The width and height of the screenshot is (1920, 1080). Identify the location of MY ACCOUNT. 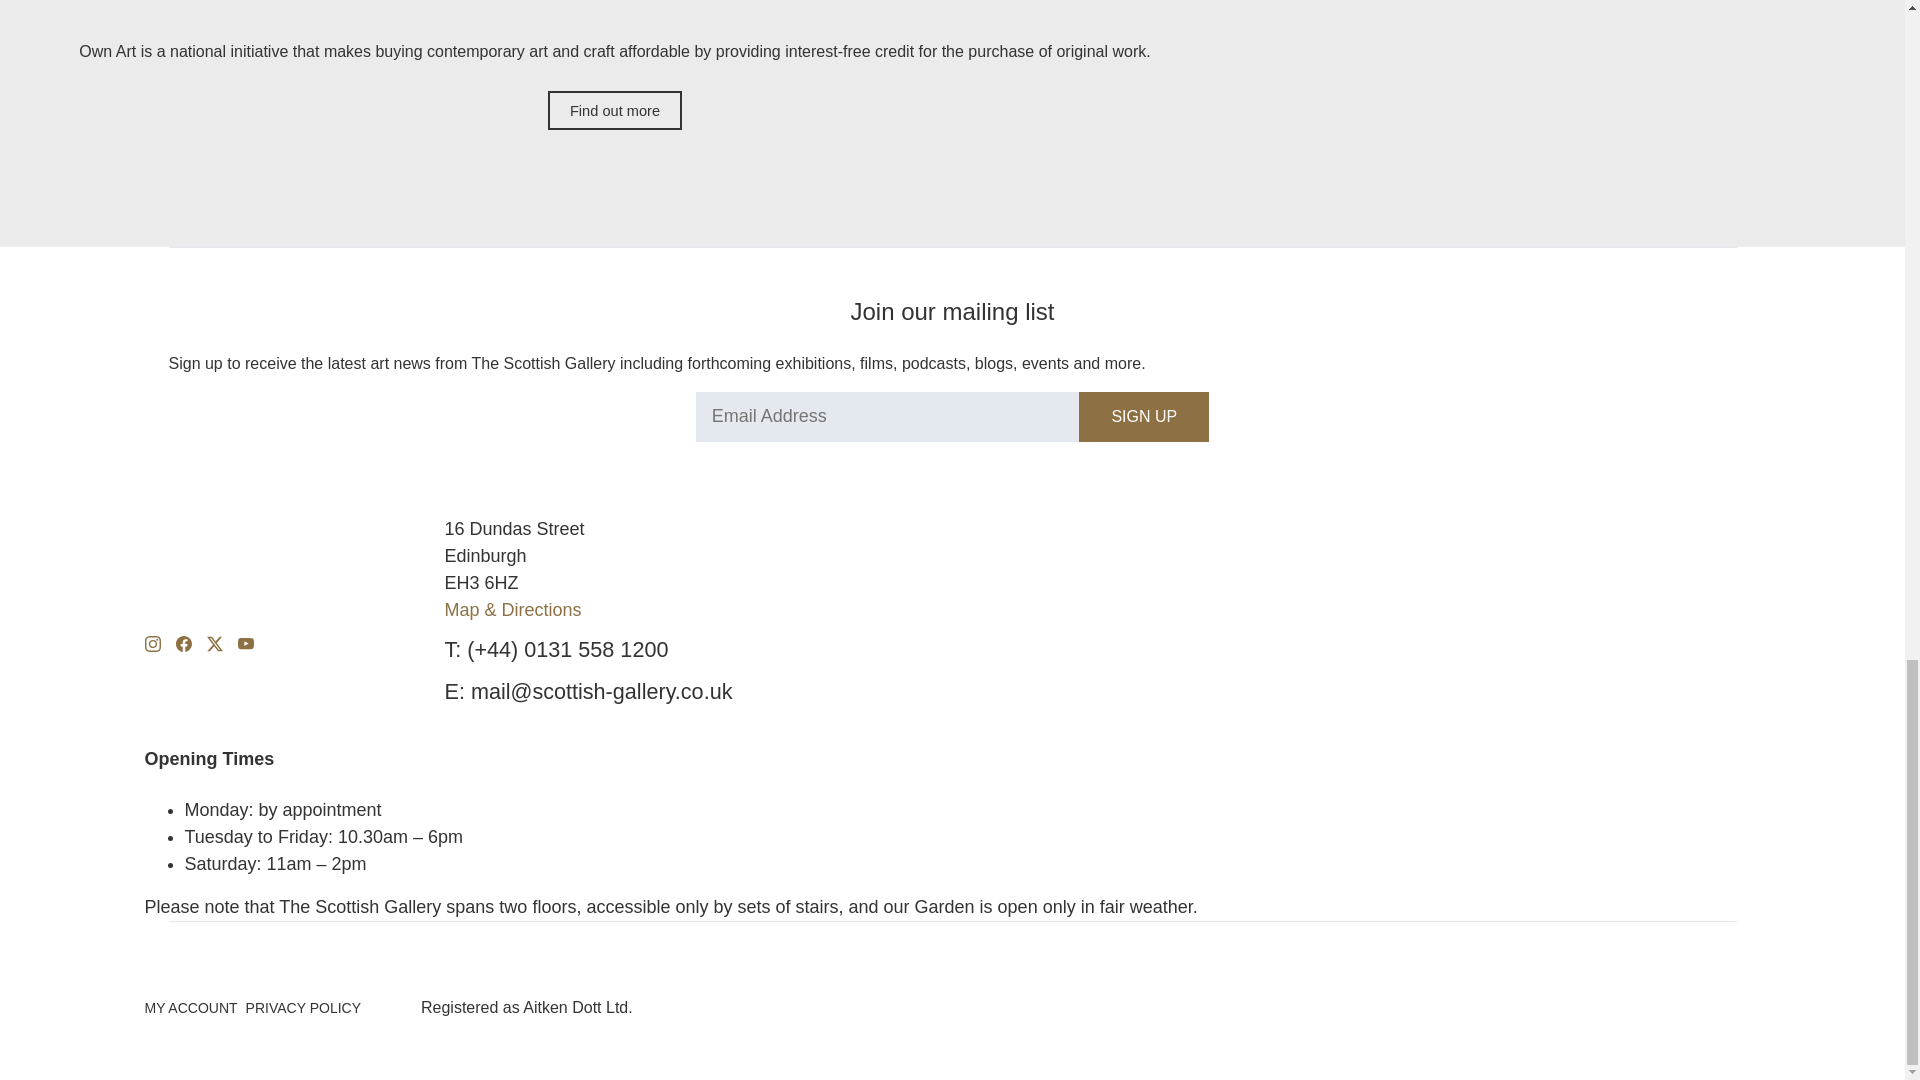
(190, 1008).